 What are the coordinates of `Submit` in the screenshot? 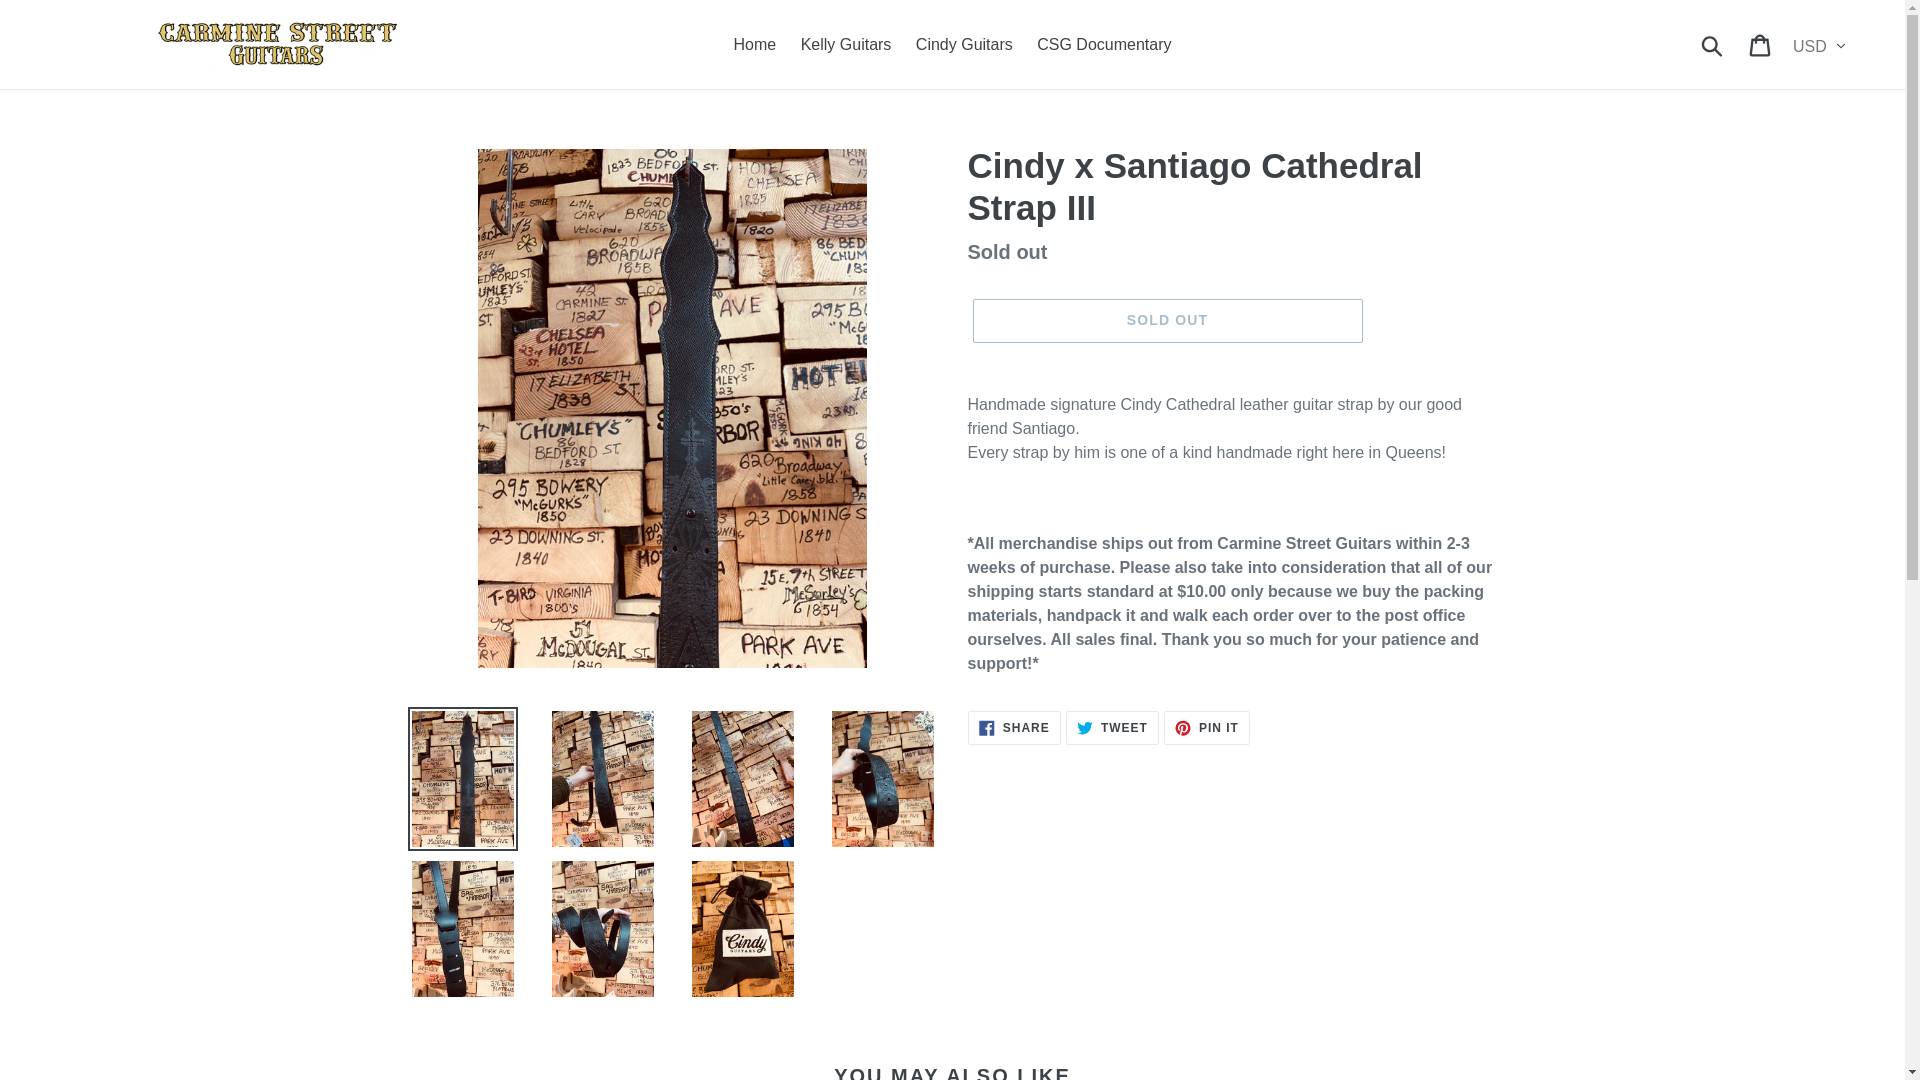 It's located at (1206, 728).